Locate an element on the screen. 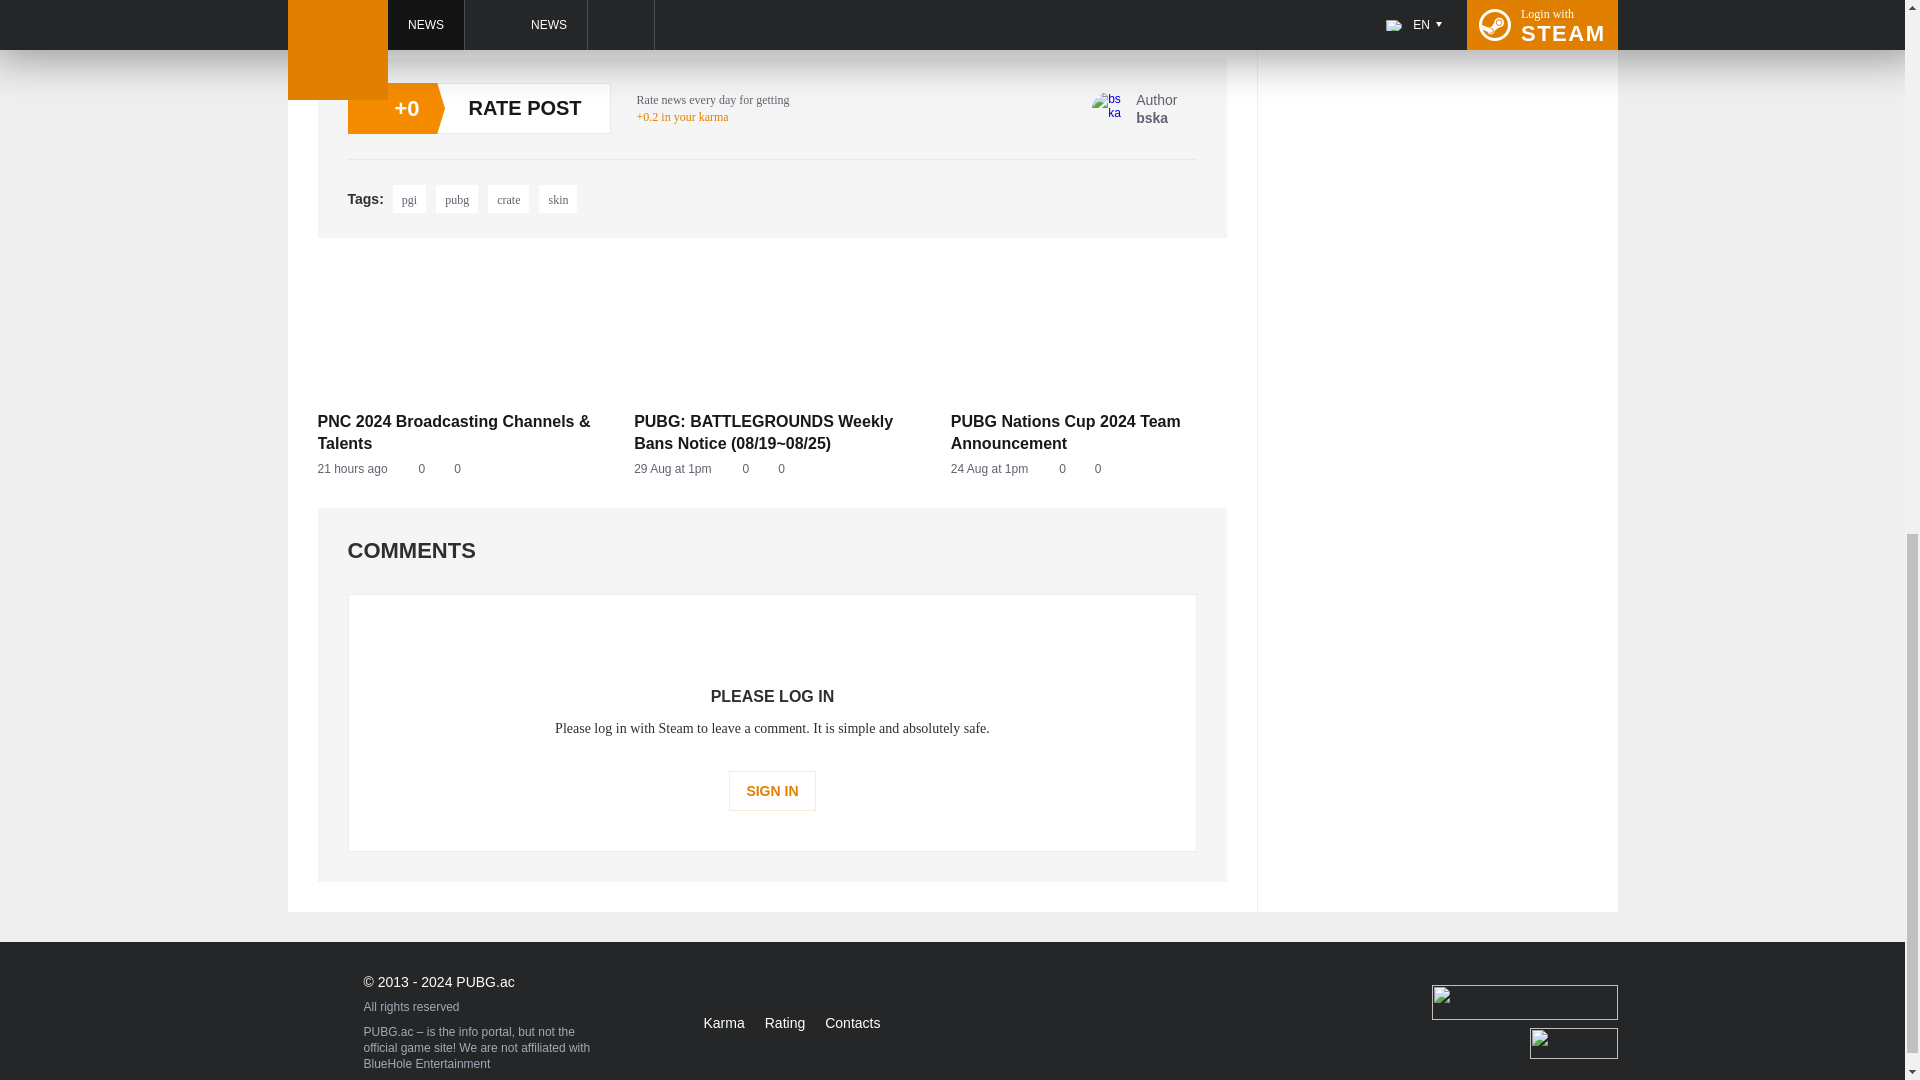 The image size is (1920, 1080). pubg is located at coordinates (772, 470).